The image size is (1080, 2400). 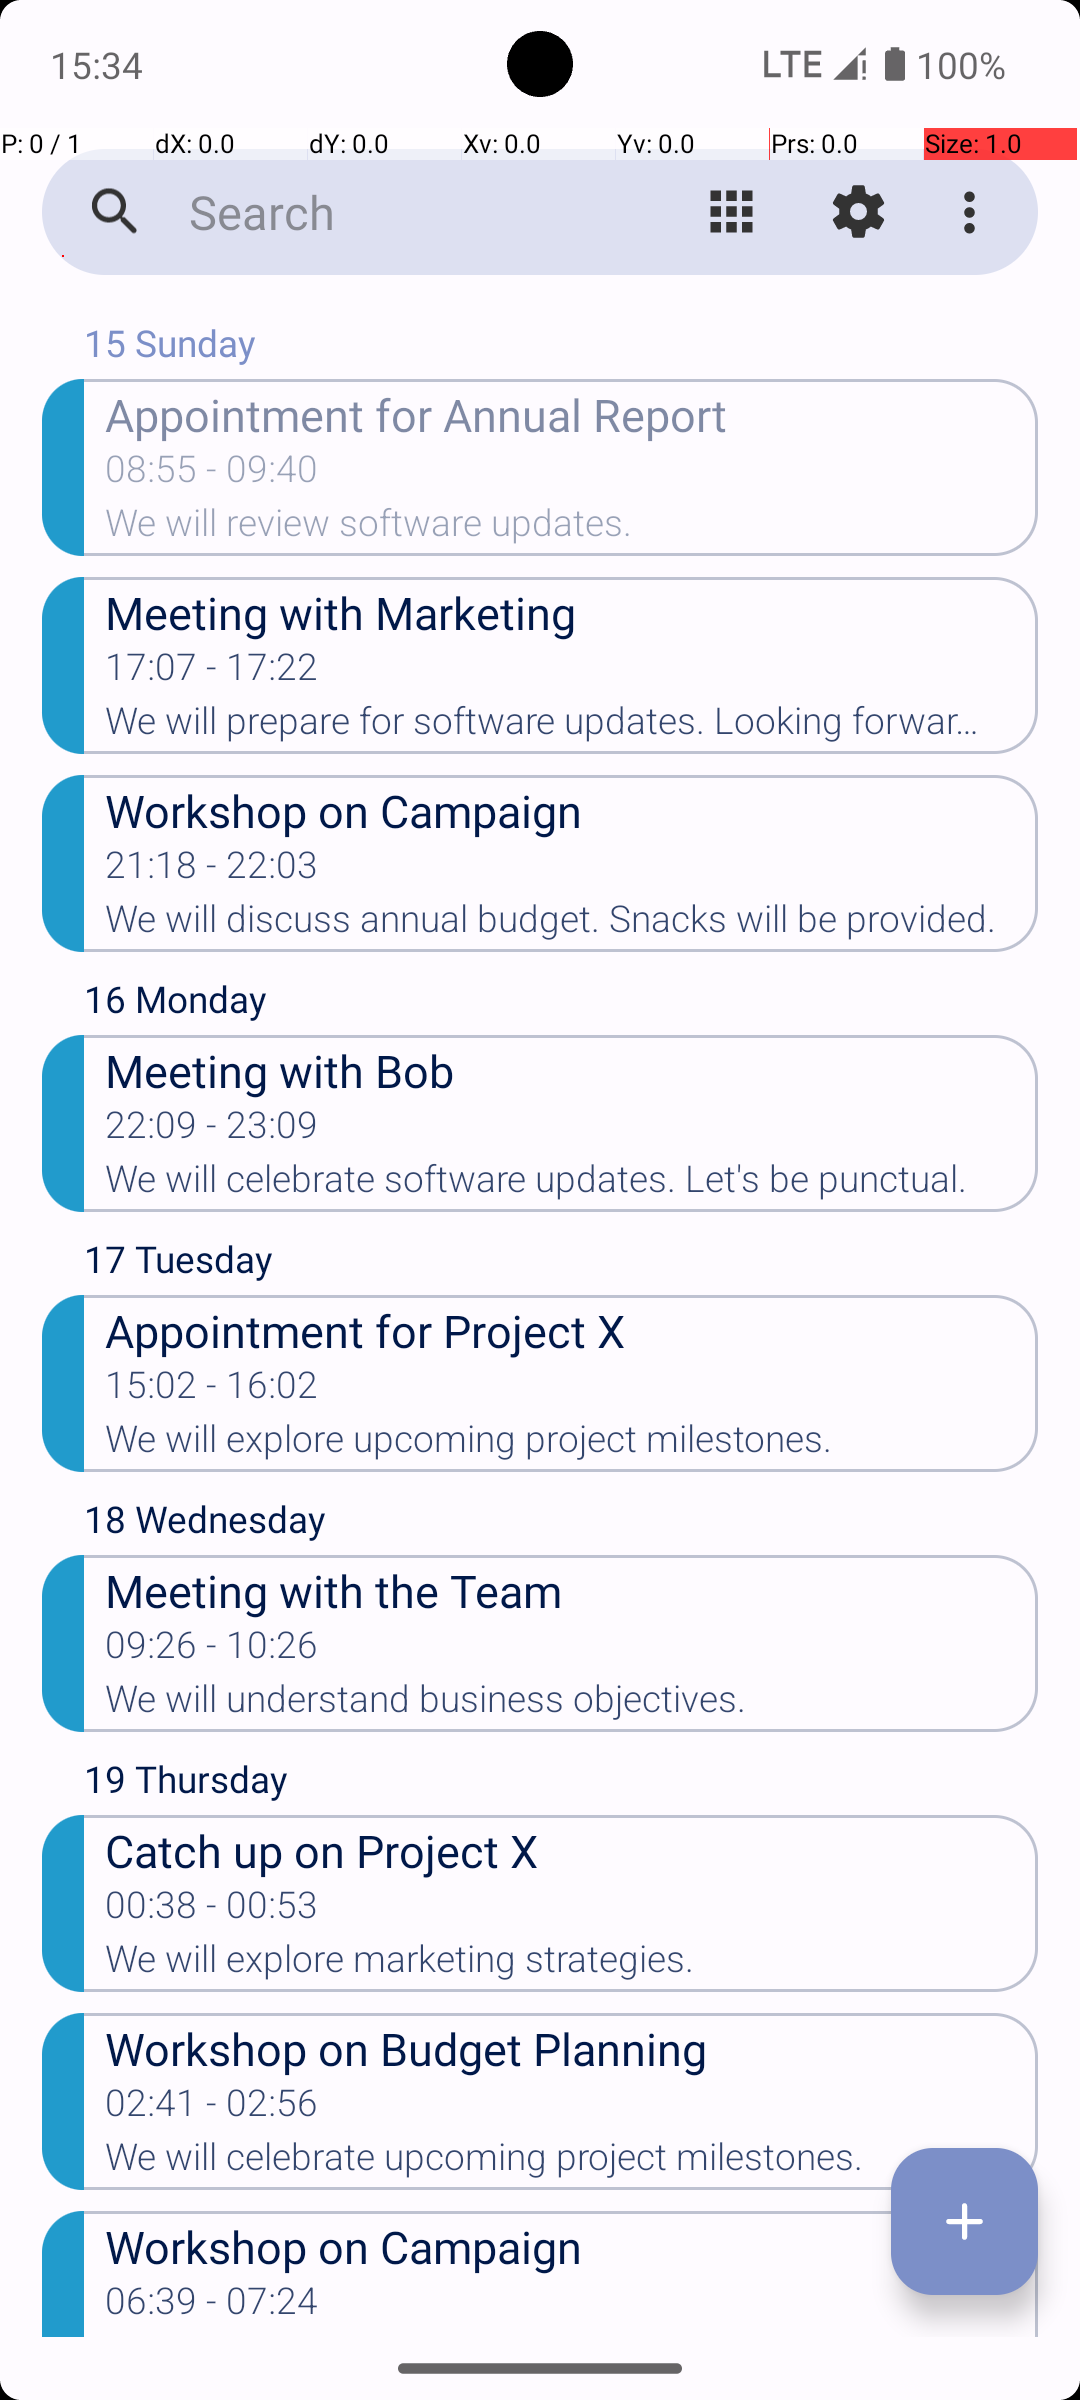 I want to click on 15:02 - 16:02, so click(x=212, y=1391).